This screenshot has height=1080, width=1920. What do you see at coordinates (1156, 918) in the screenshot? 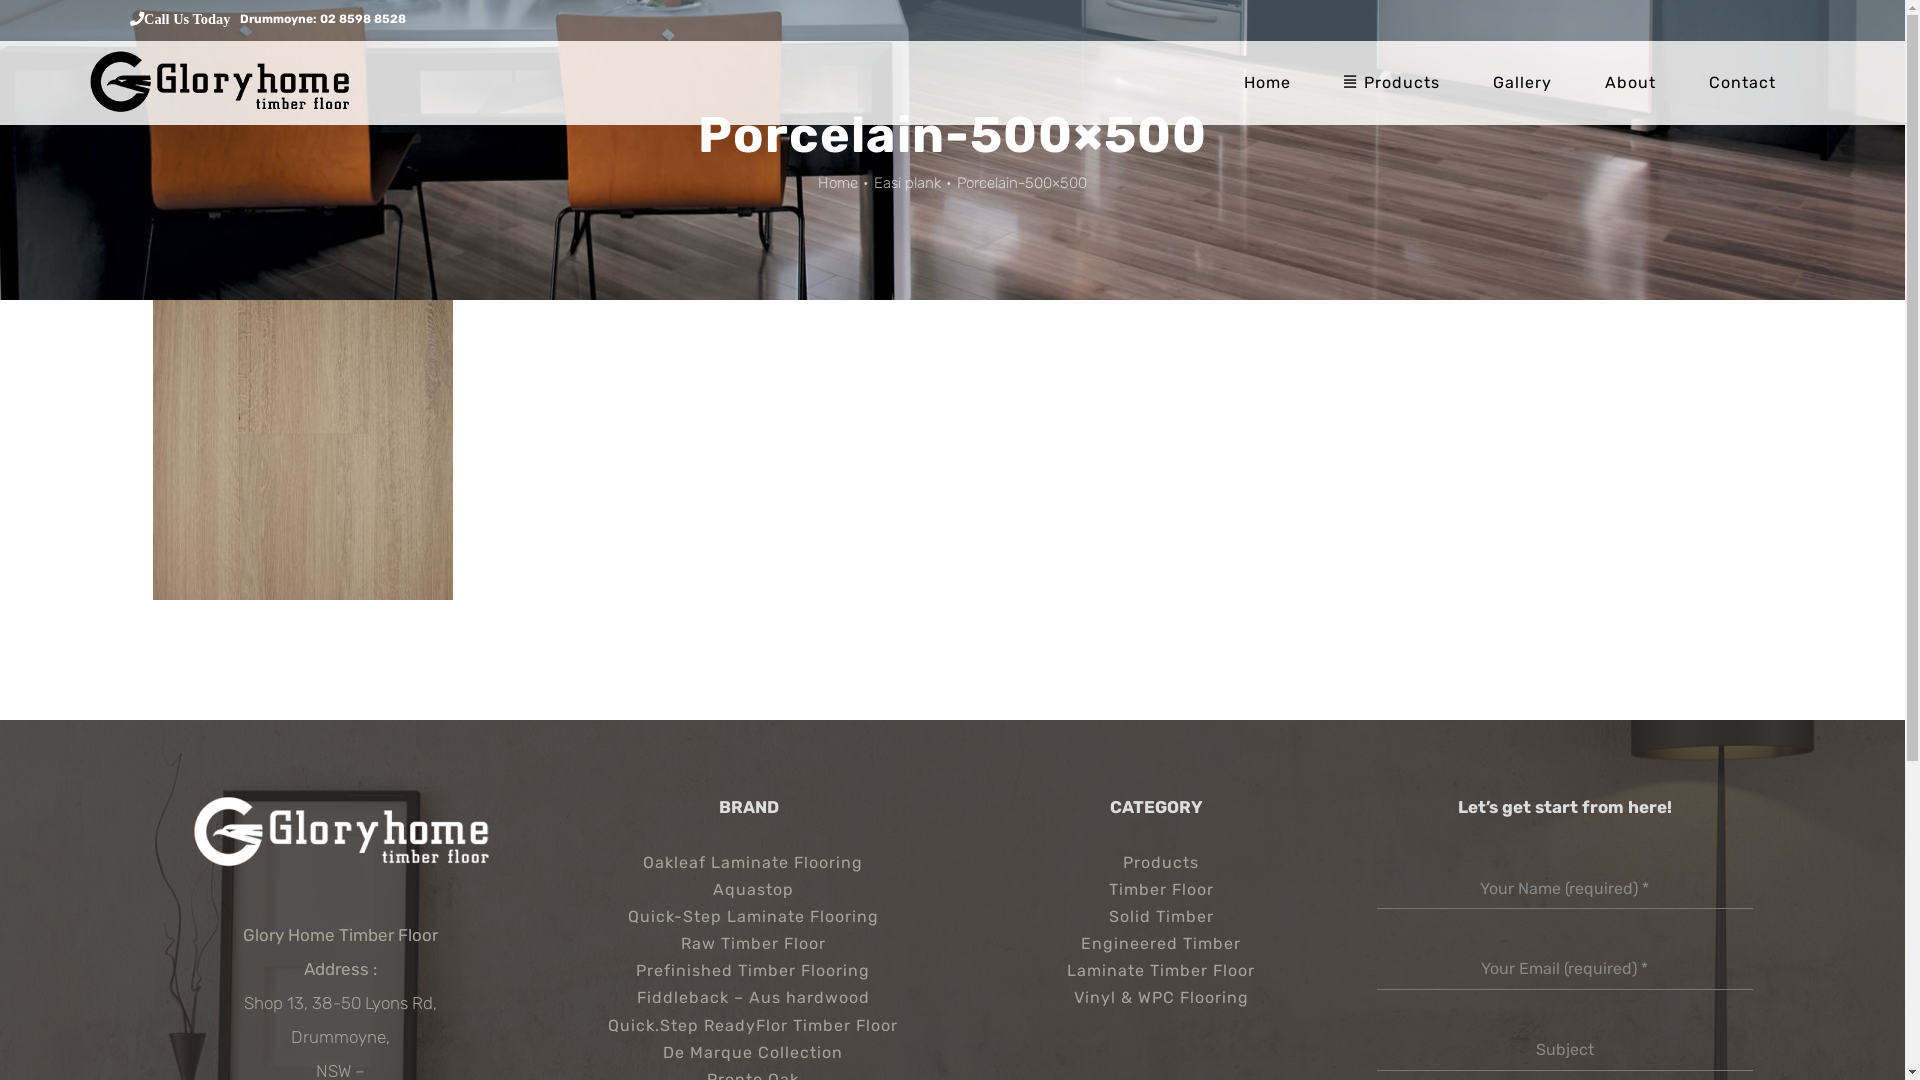
I see `Solid Timber` at bounding box center [1156, 918].